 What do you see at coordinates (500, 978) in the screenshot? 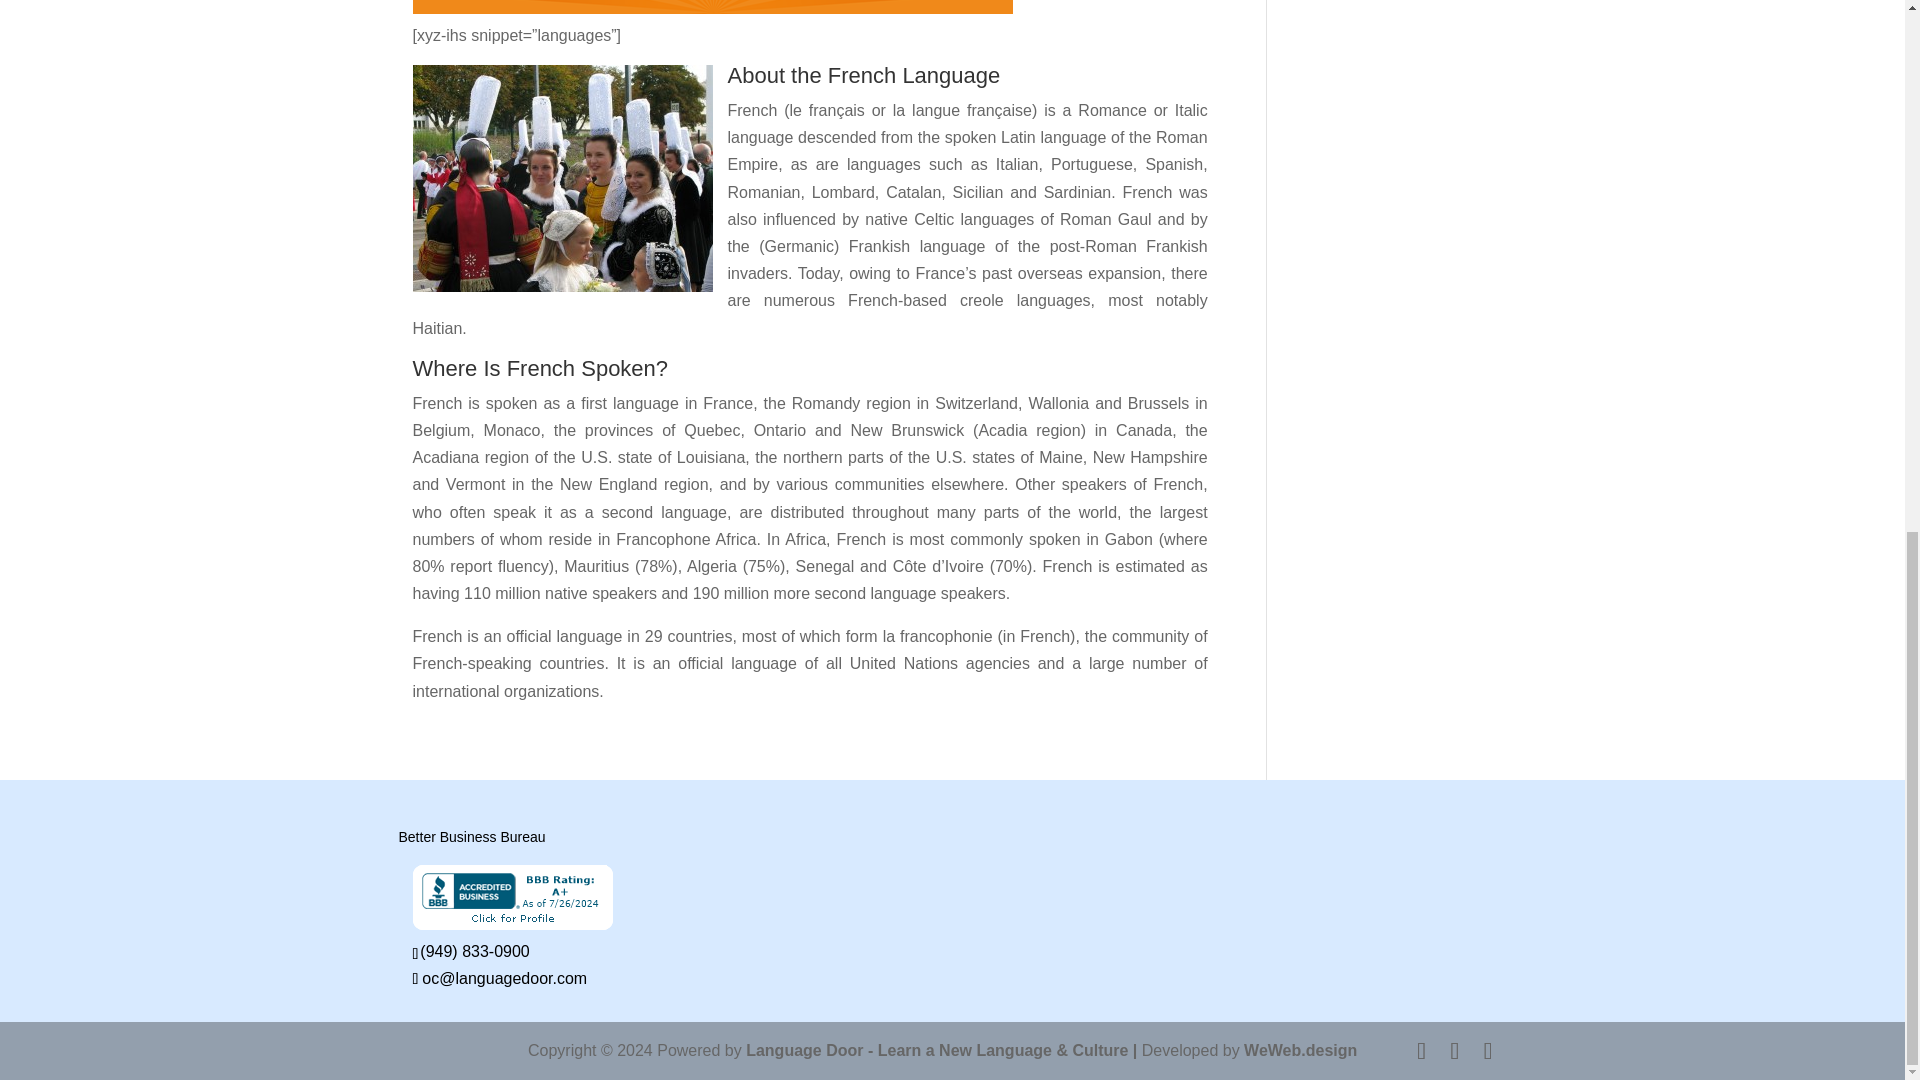
I see `Click to open in new window` at bounding box center [500, 978].